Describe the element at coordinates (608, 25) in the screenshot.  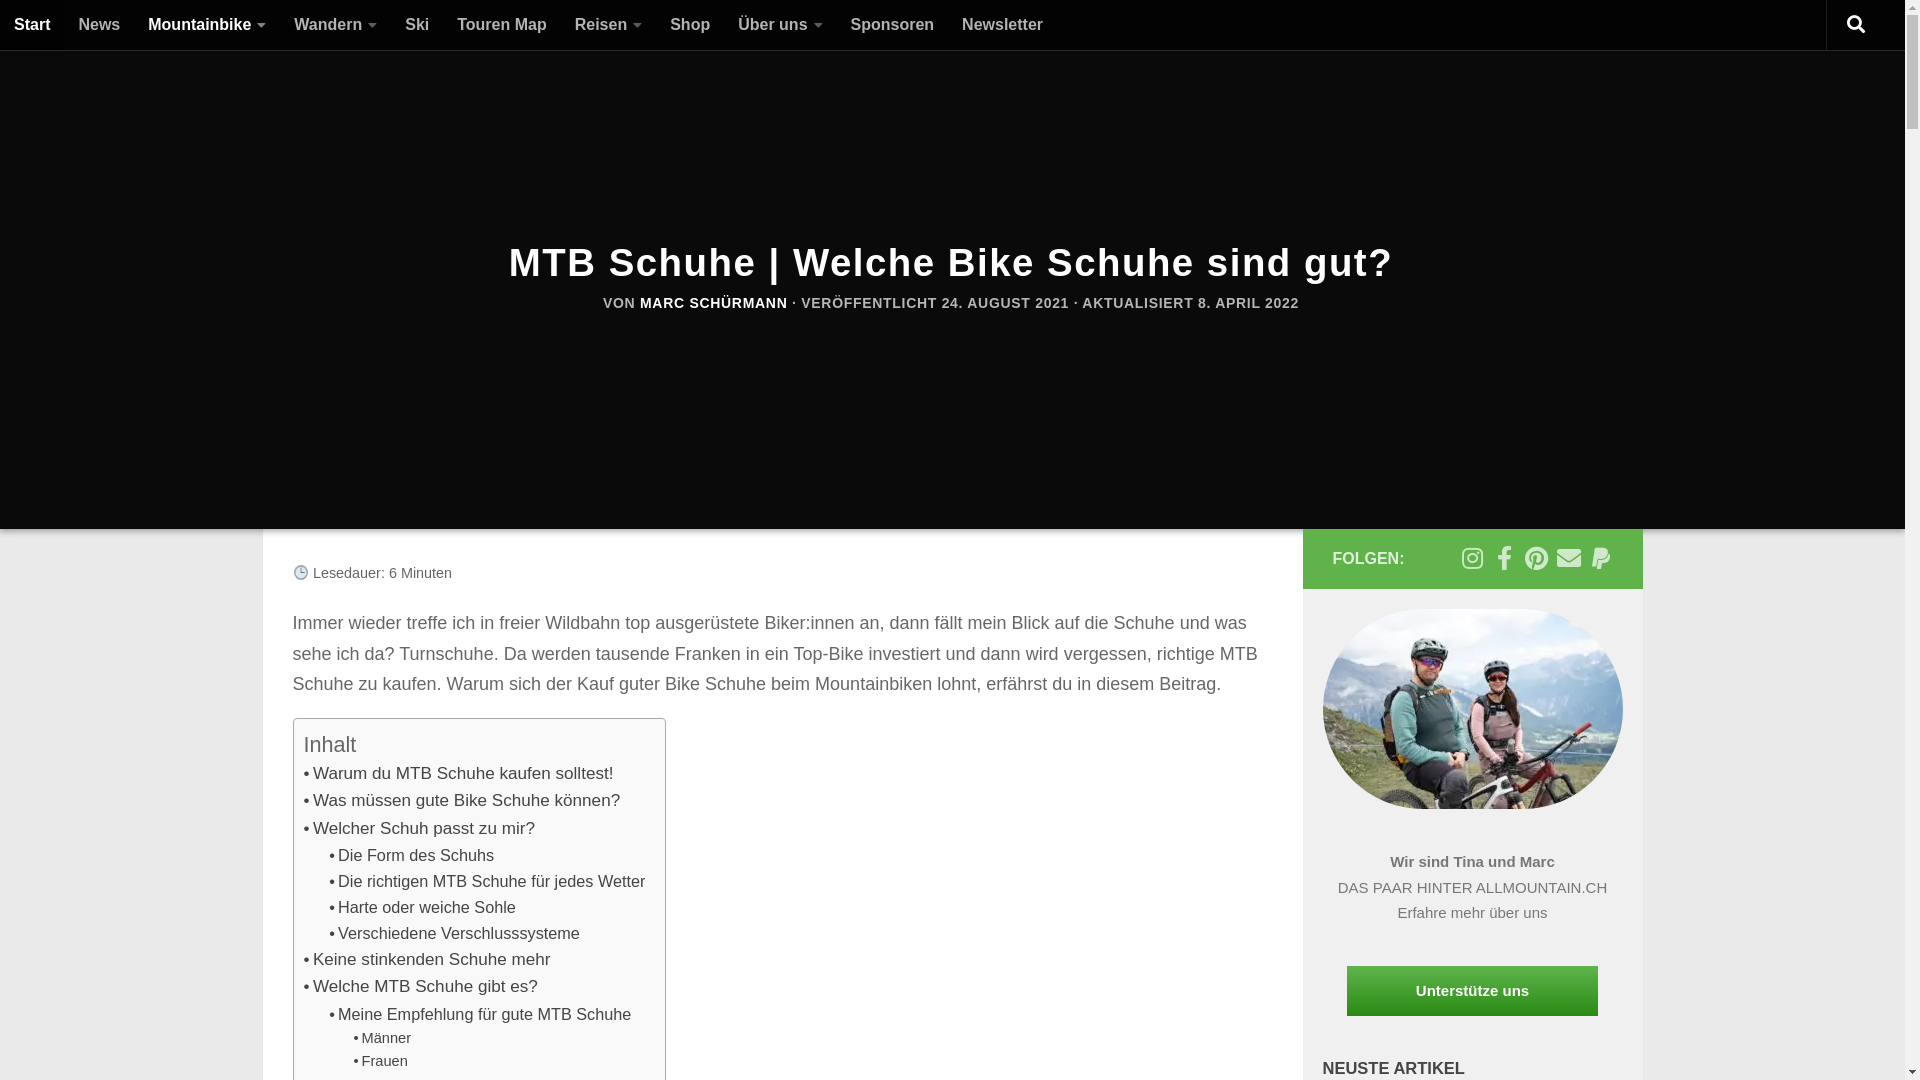
I see `Reisen` at that location.